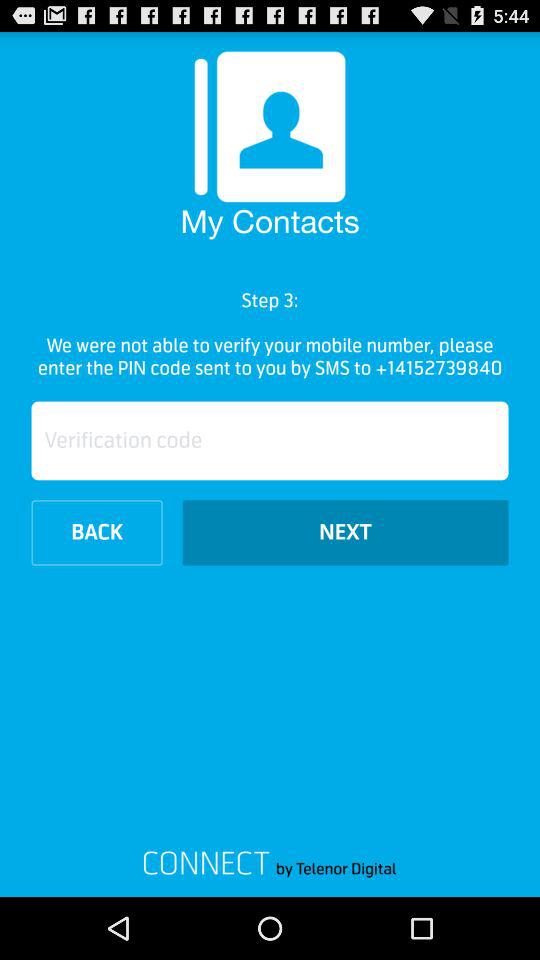  What do you see at coordinates (270, 440) in the screenshot?
I see `turn off the icon above the back item` at bounding box center [270, 440].